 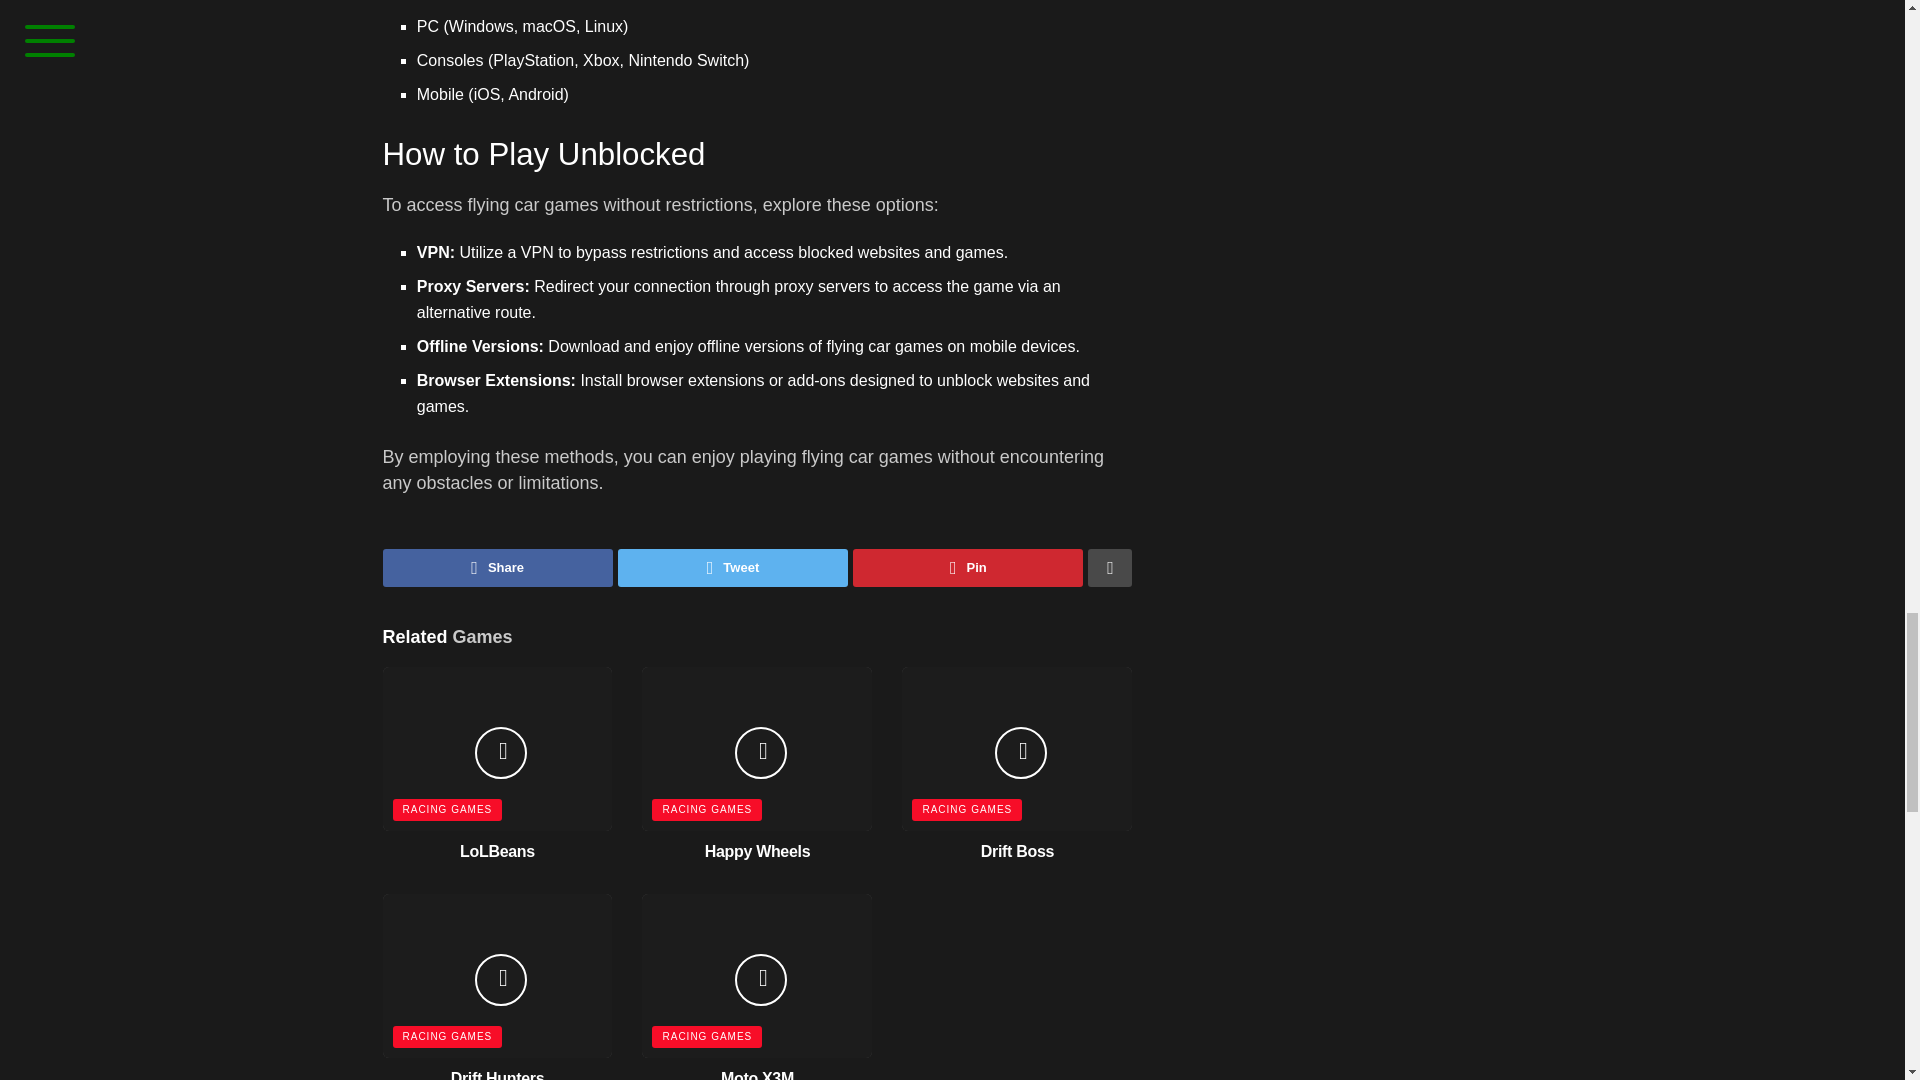 I want to click on Pin, so click(x=967, y=568).